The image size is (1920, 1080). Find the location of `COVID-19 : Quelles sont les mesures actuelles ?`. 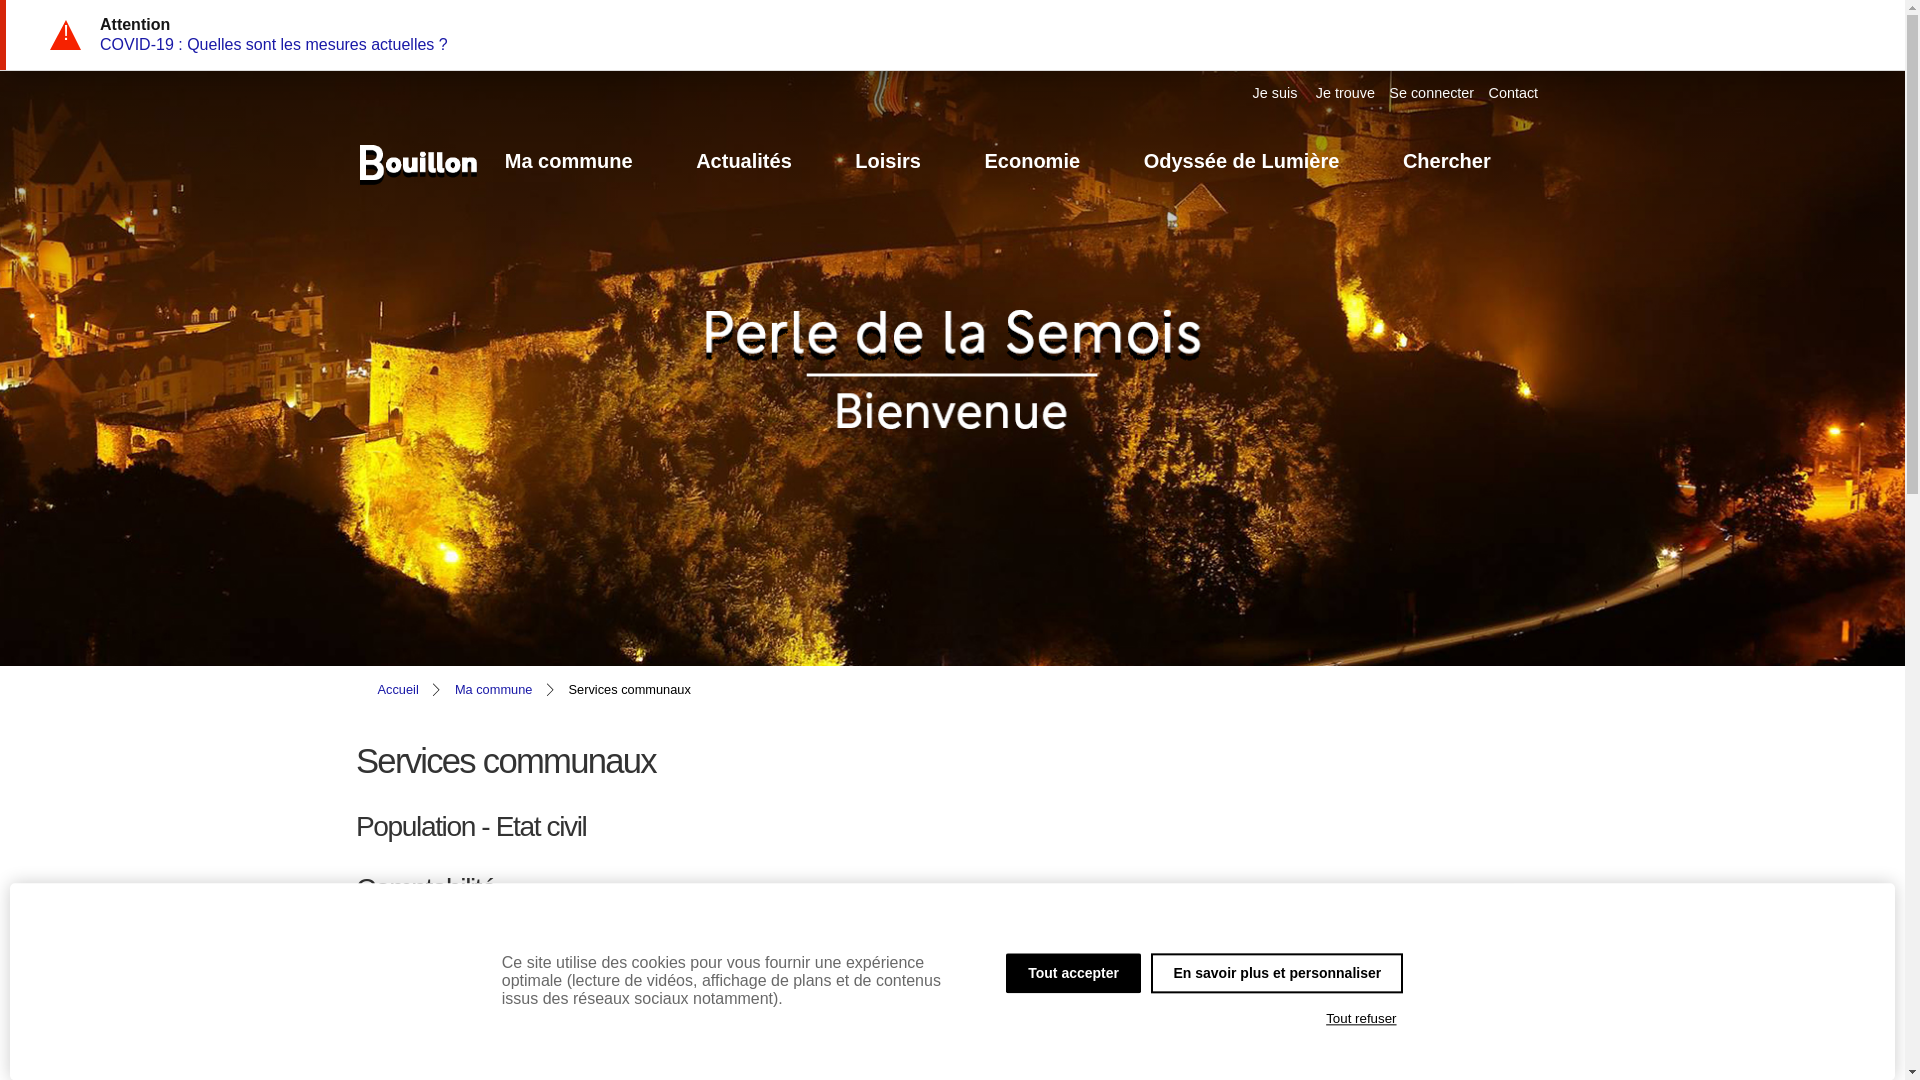

COVID-19 : Quelles sont les mesures actuelles ? is located at coordinates (274, 44).